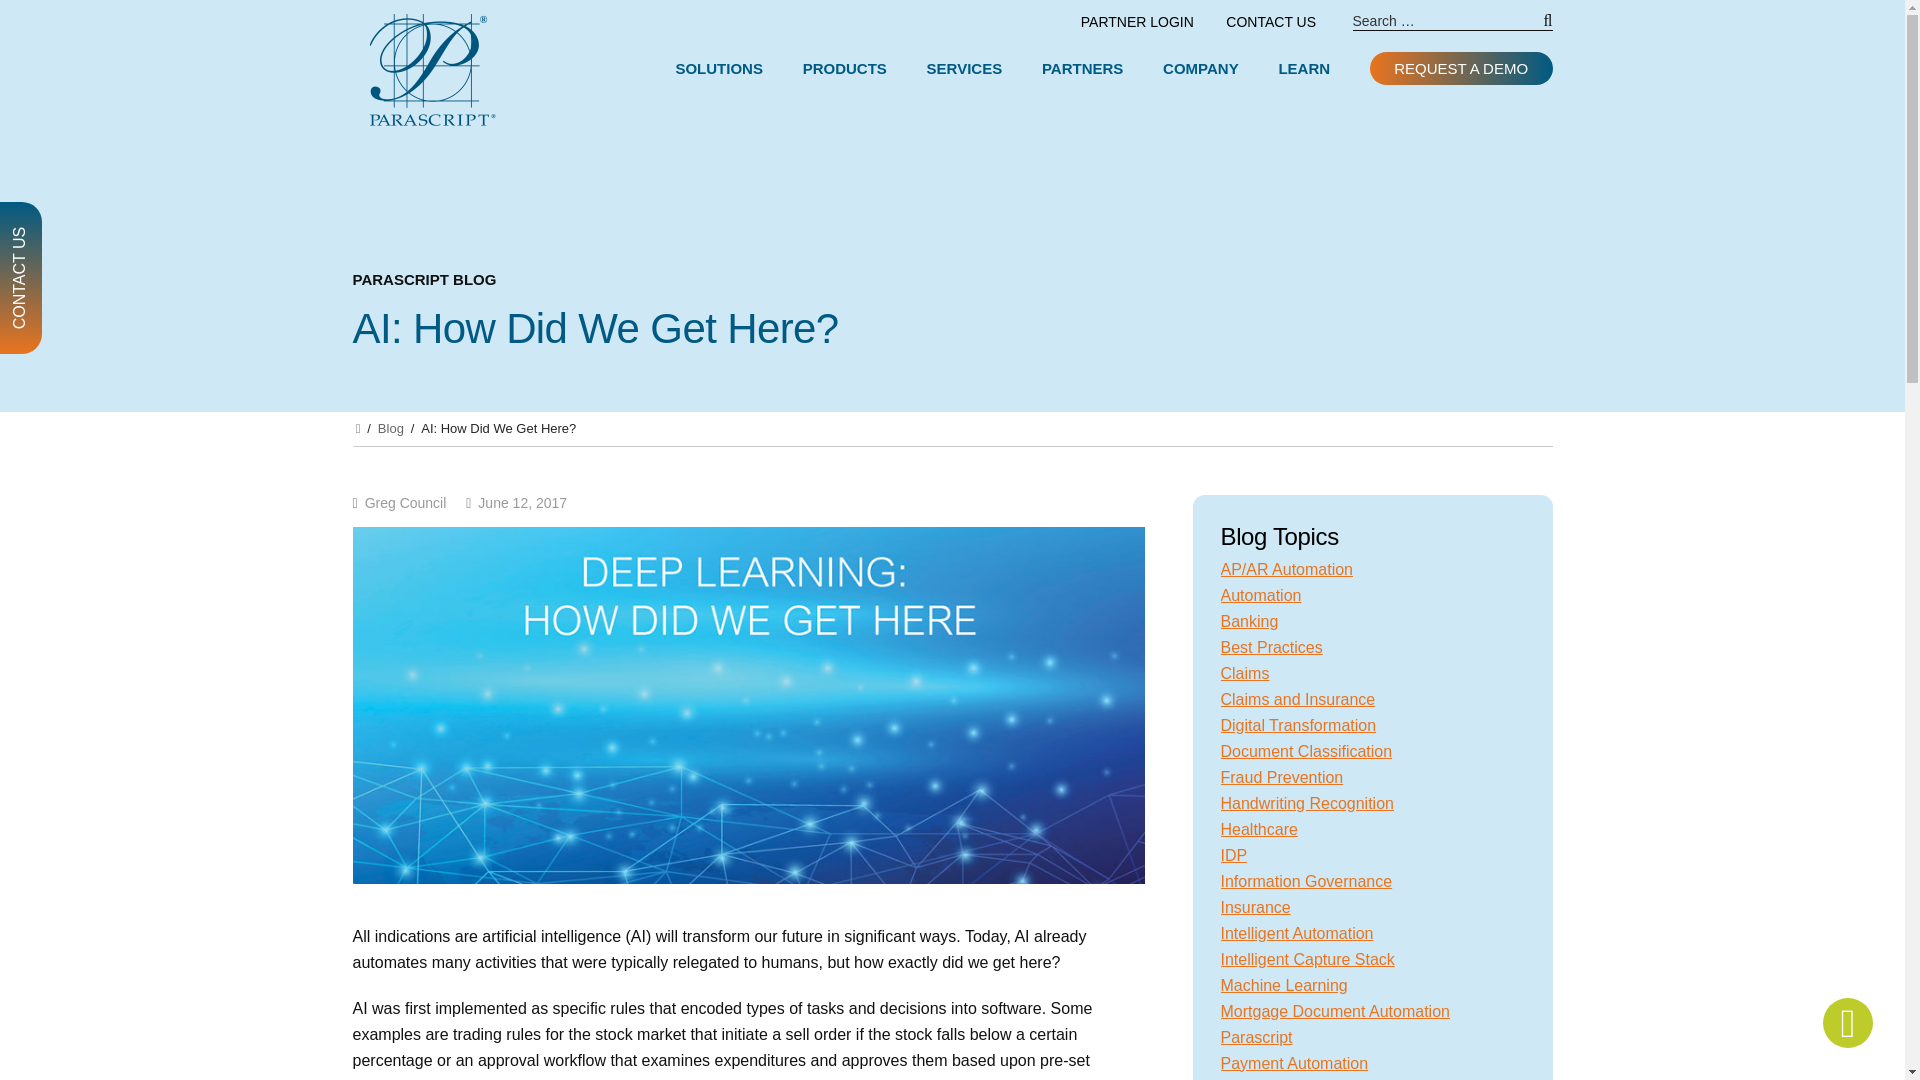 The image size is (1920, 1080). Describe the element at coordinates (432, 77) in the screenshot. I see `Parascript` at that location.